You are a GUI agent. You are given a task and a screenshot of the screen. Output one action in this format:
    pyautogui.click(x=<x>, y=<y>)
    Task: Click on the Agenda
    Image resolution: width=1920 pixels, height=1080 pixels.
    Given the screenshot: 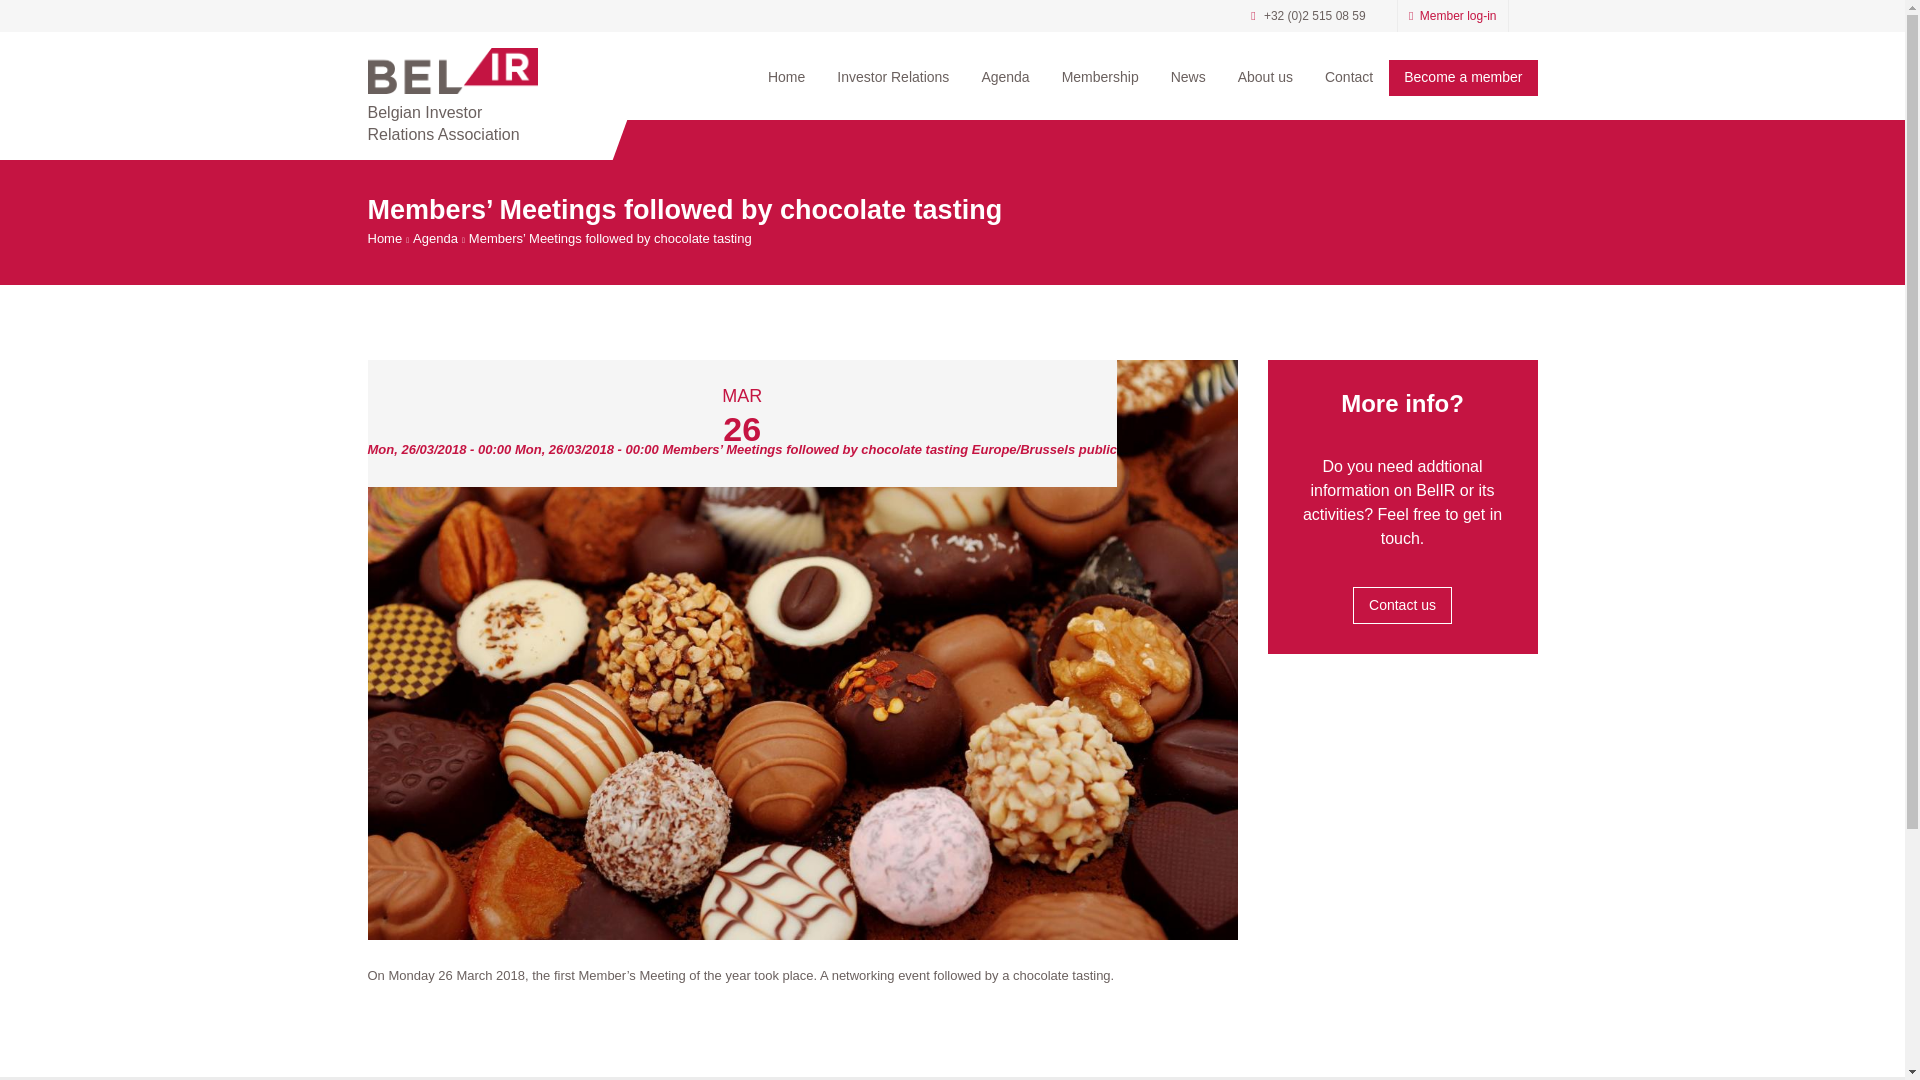 What is the action you would take?
    pyautogui.click(x=1005, y=77)
    